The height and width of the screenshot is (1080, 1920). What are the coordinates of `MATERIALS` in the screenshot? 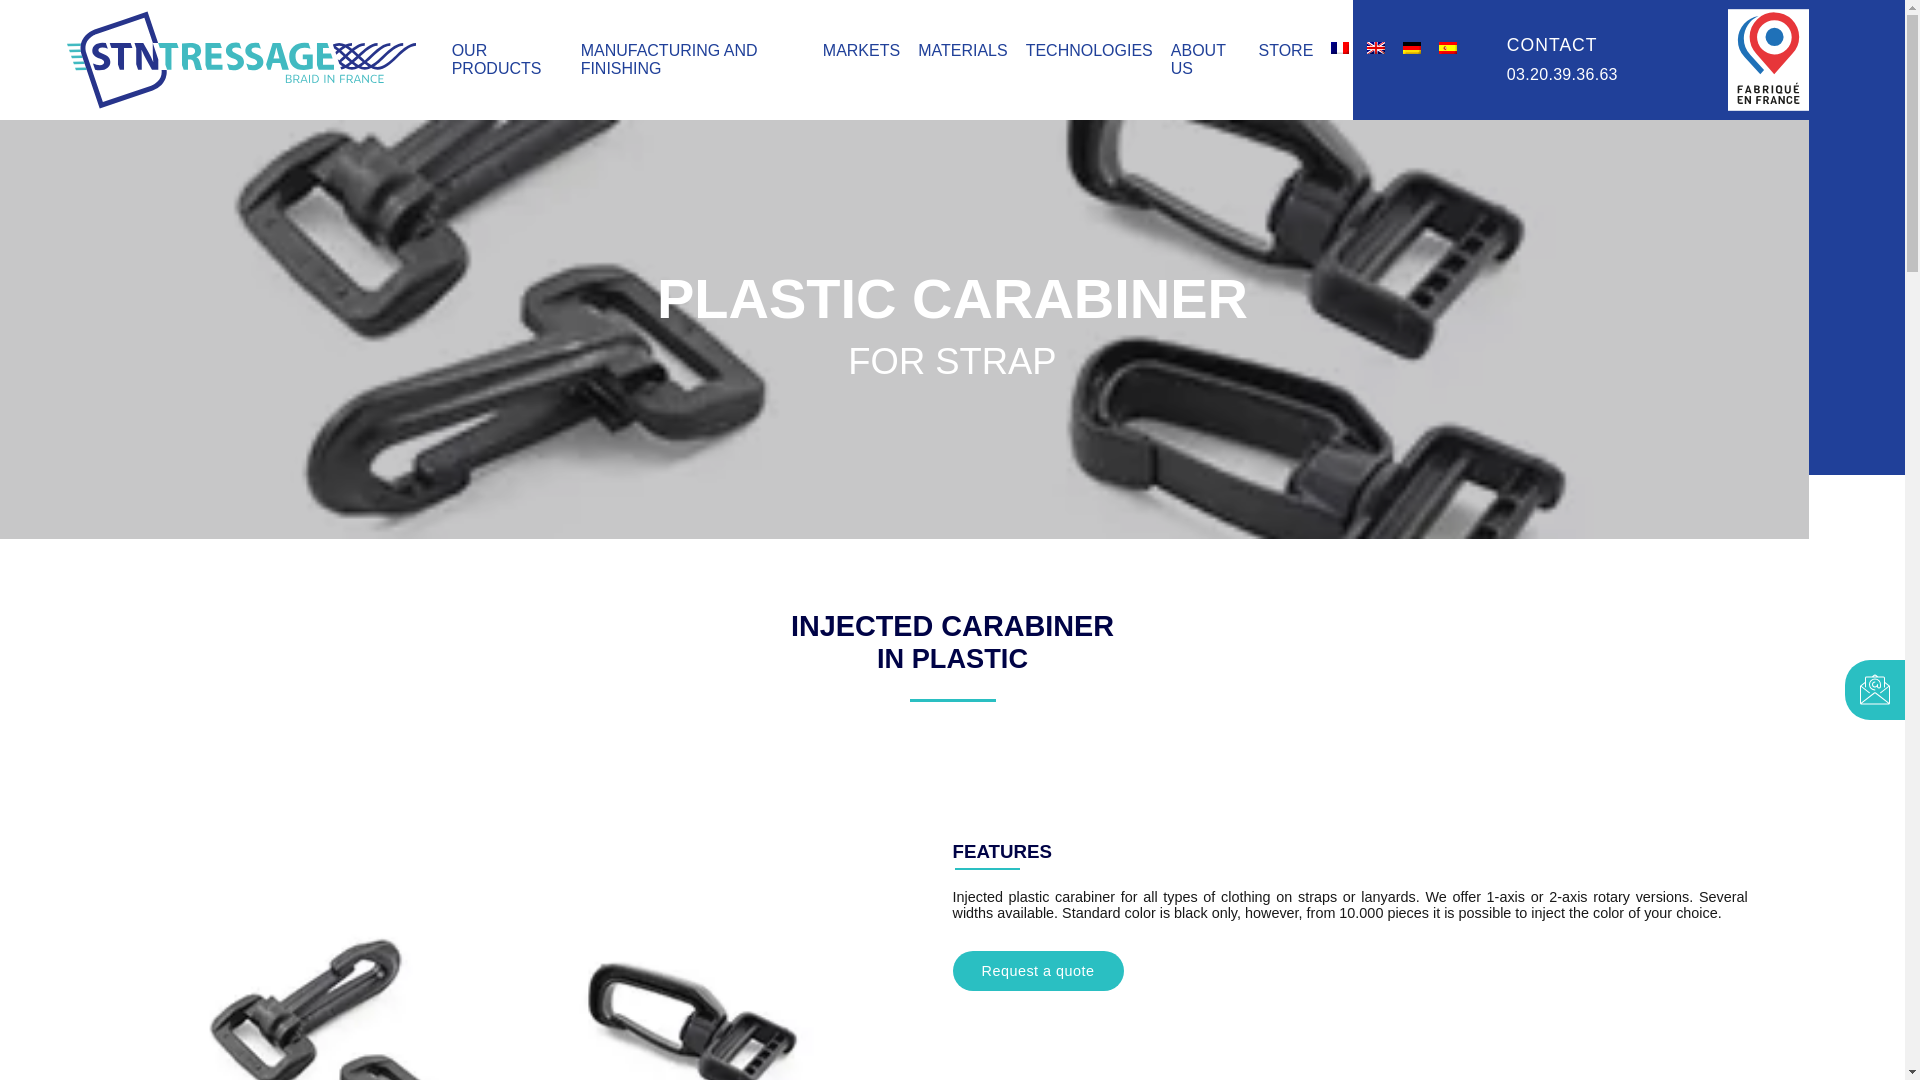 It's located at (962, 50).